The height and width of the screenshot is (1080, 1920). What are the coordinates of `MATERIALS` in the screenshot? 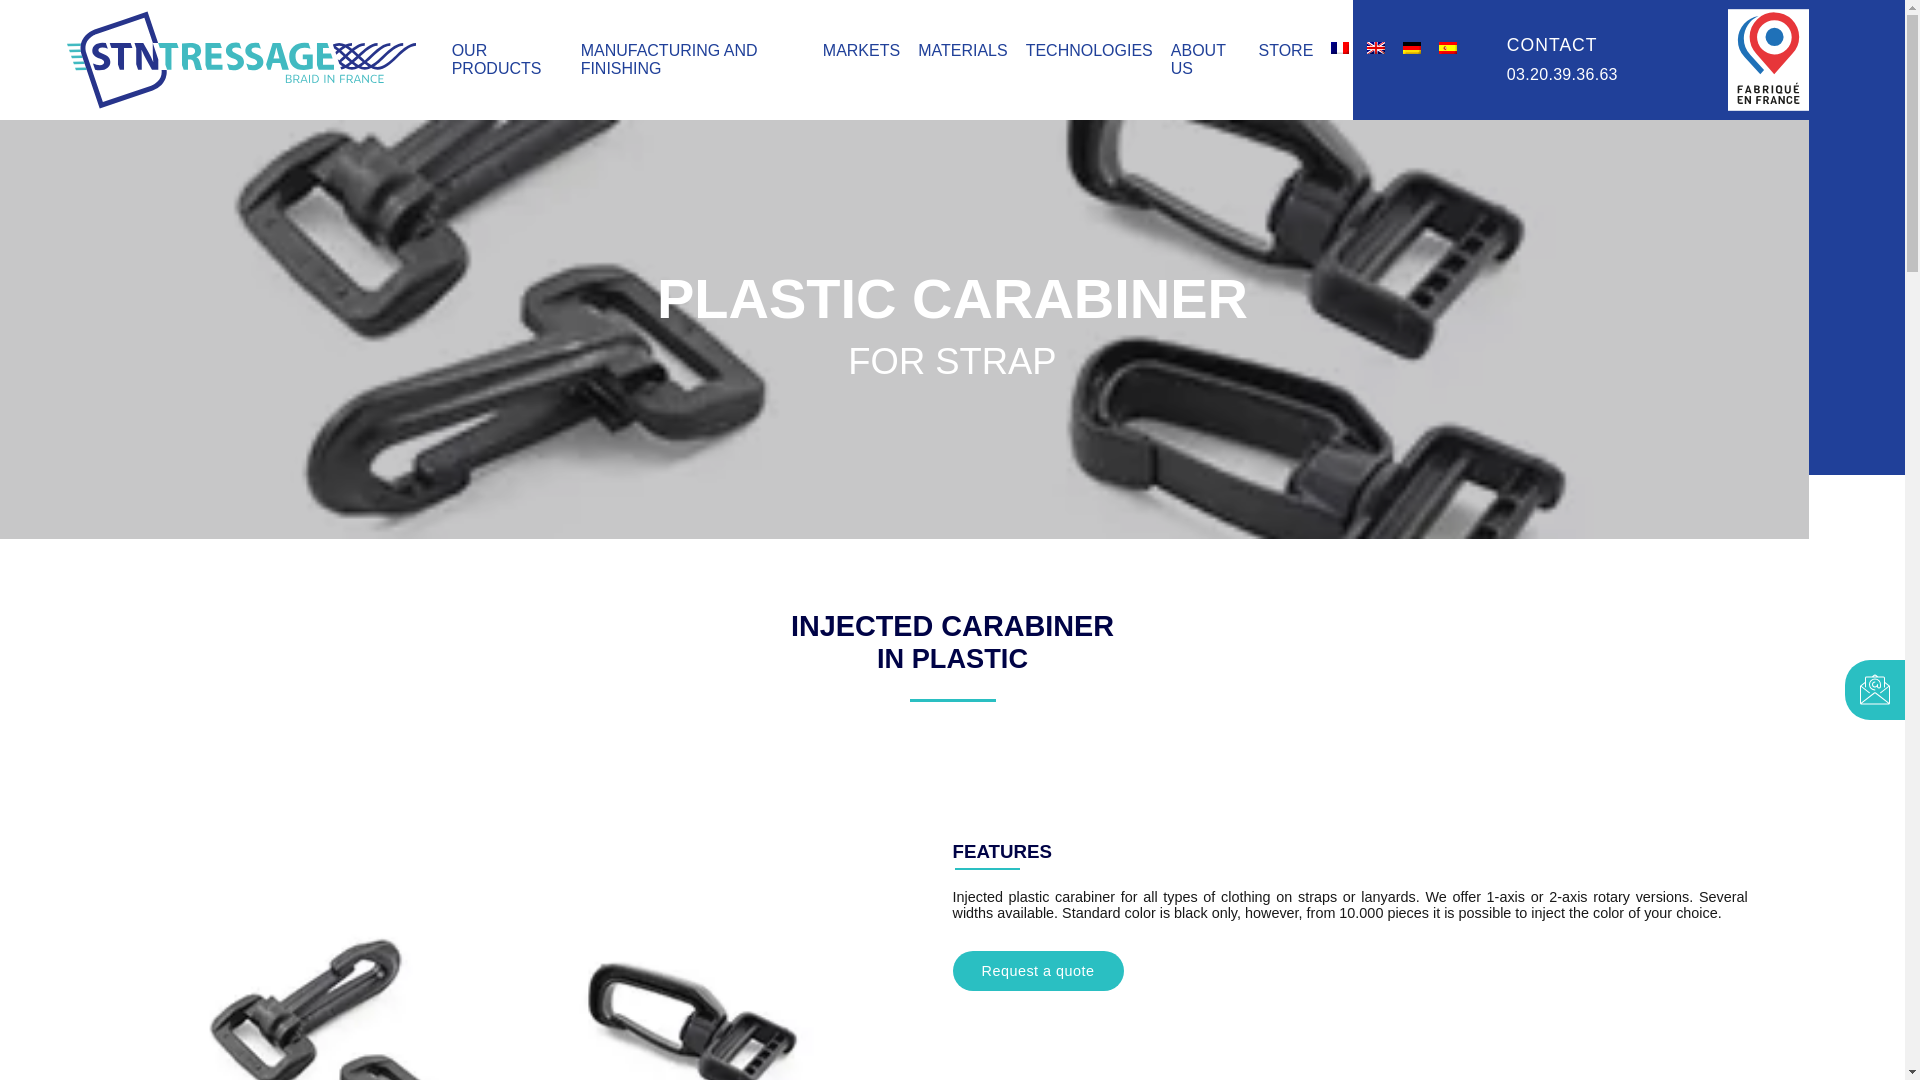 It's located at (962, 50).